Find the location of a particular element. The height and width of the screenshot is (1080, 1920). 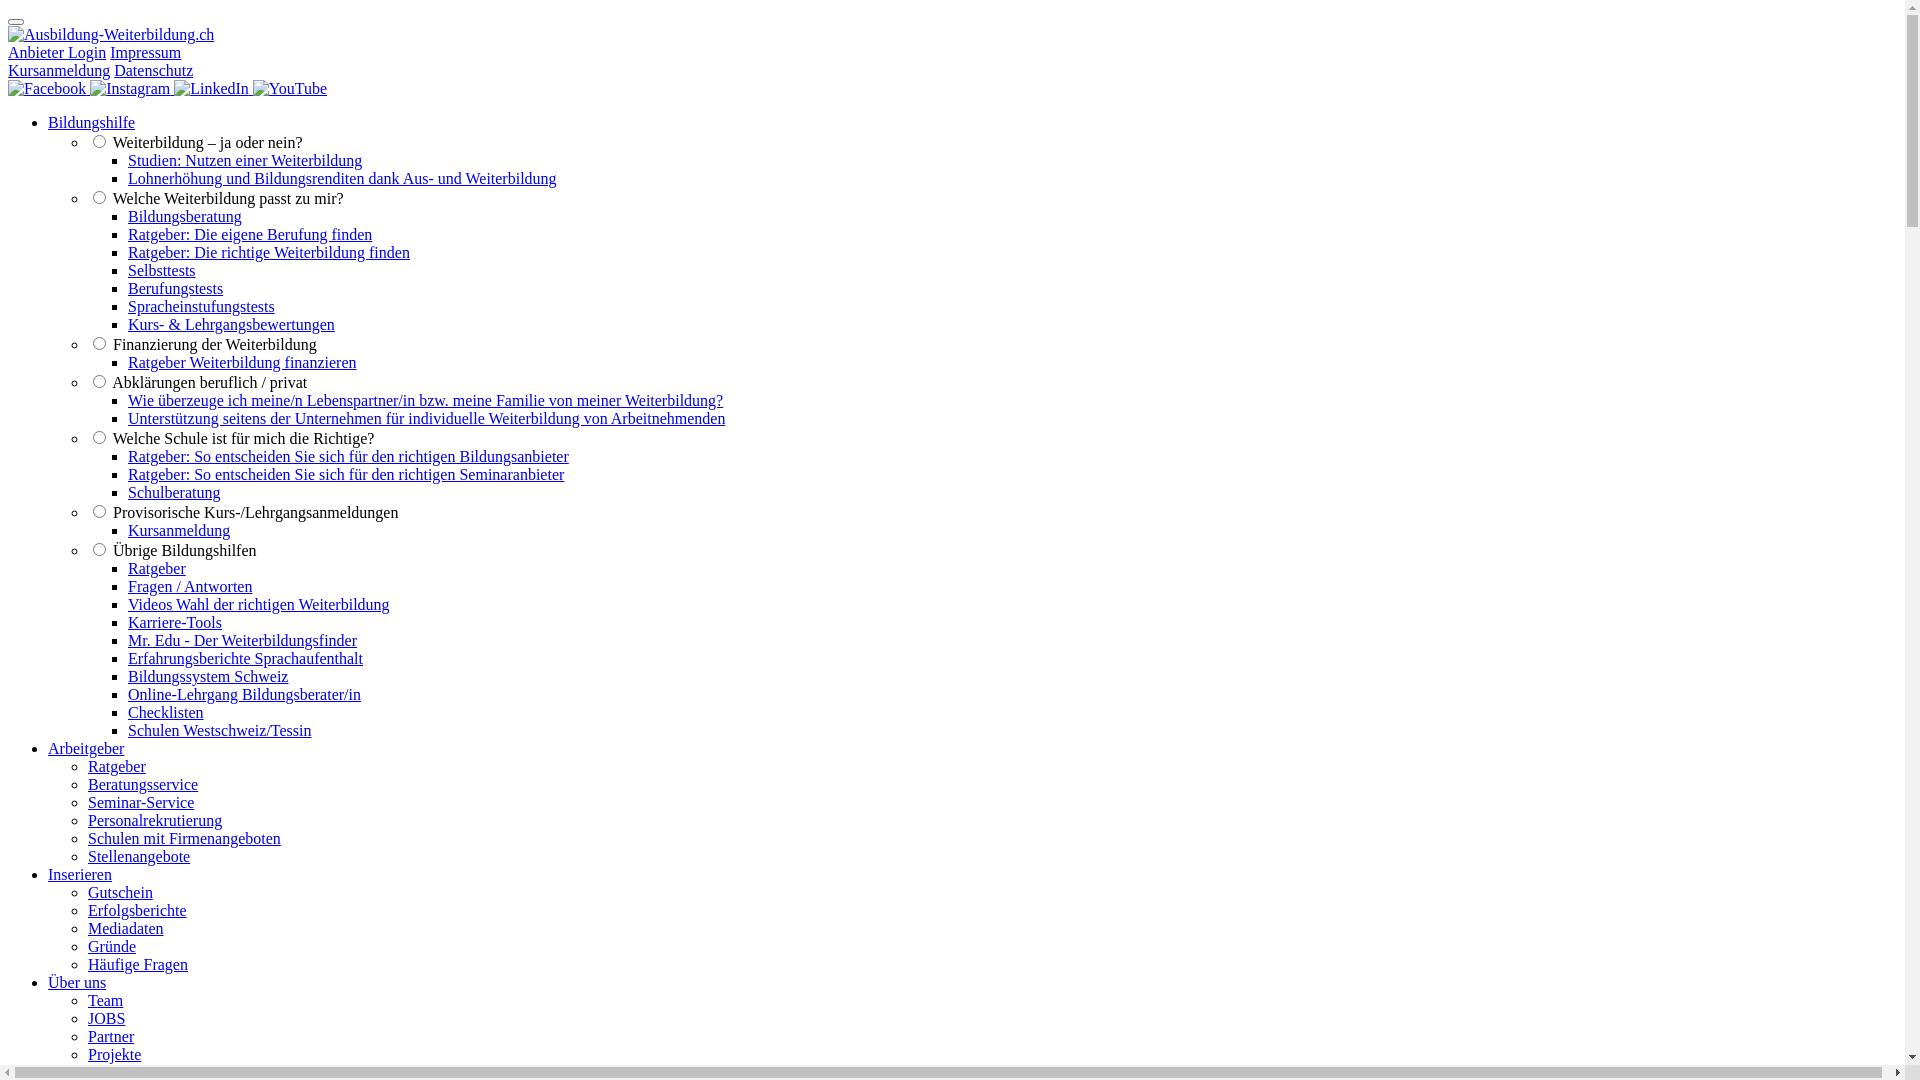

Erfahrungsberichte Sprachaufenthalt is located at coordinates (246, 658).